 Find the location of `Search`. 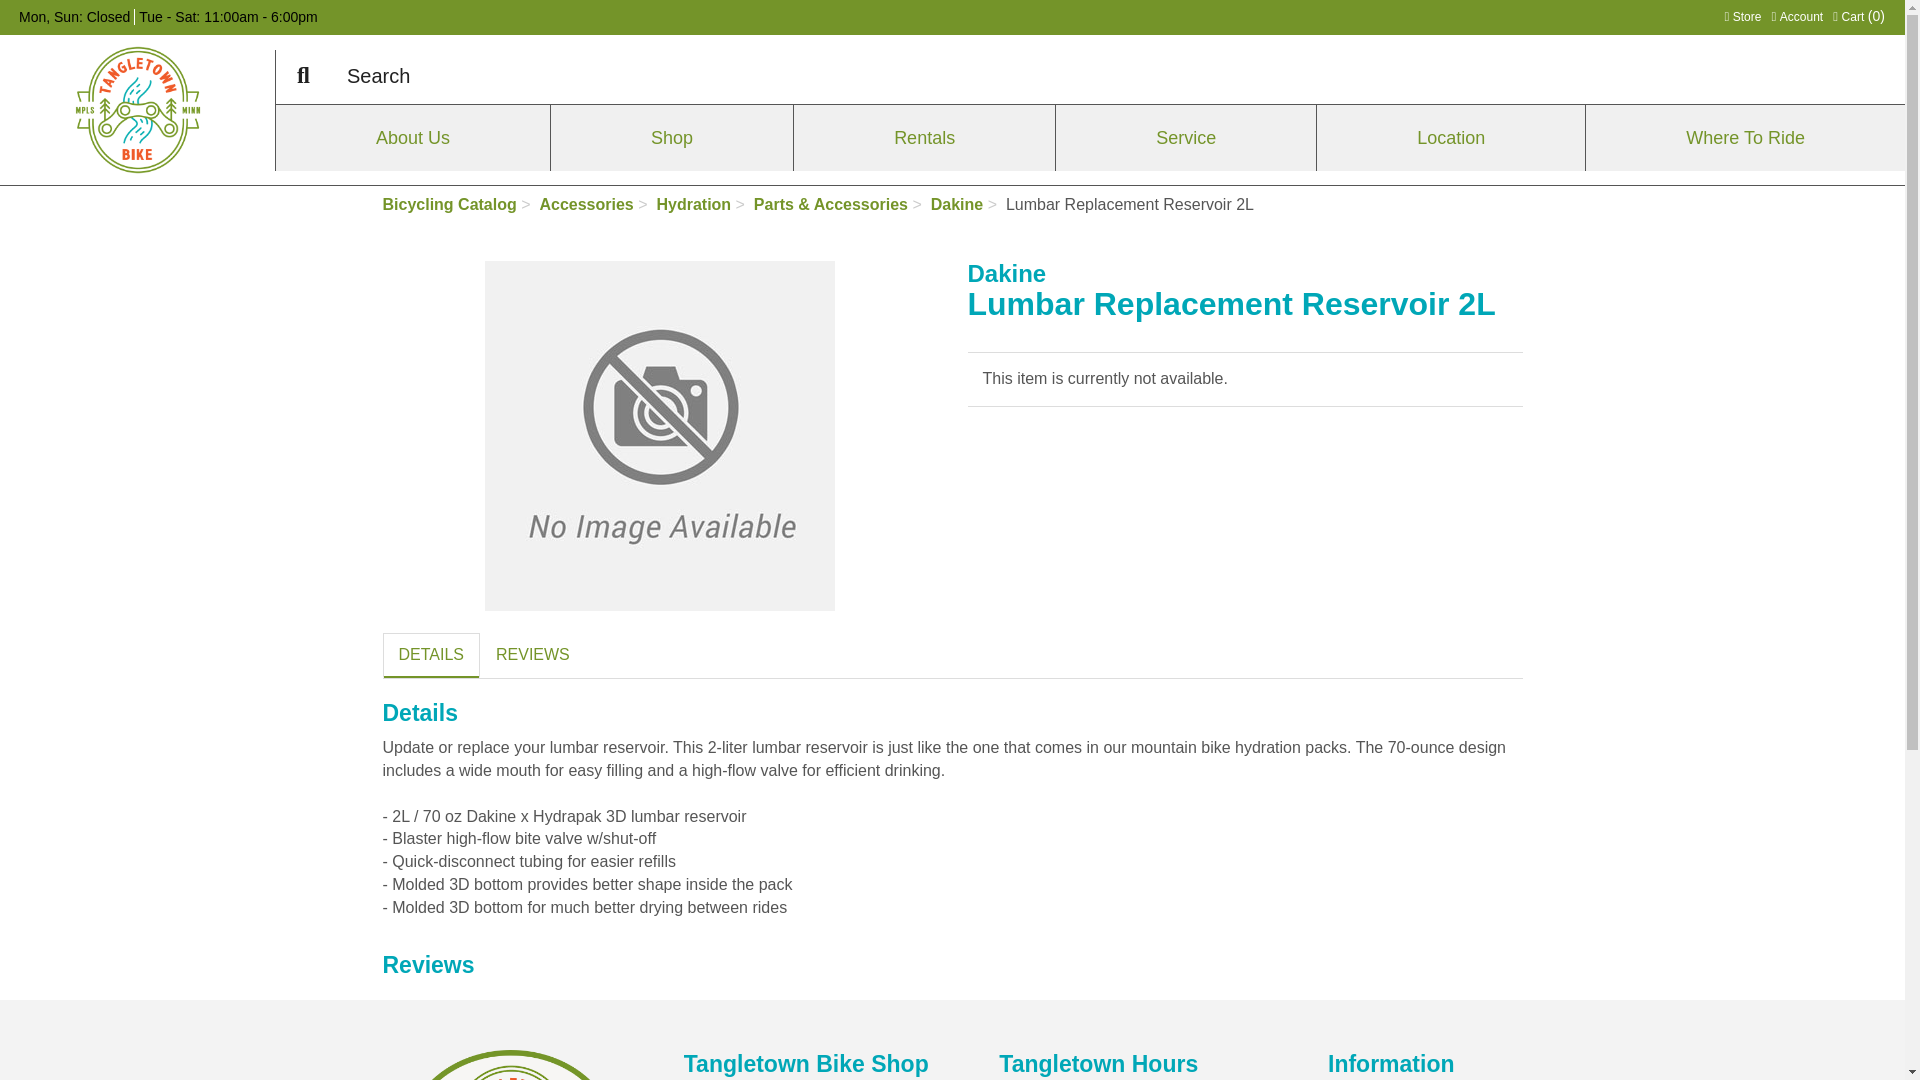

Search is located at coordinates (303, 76).